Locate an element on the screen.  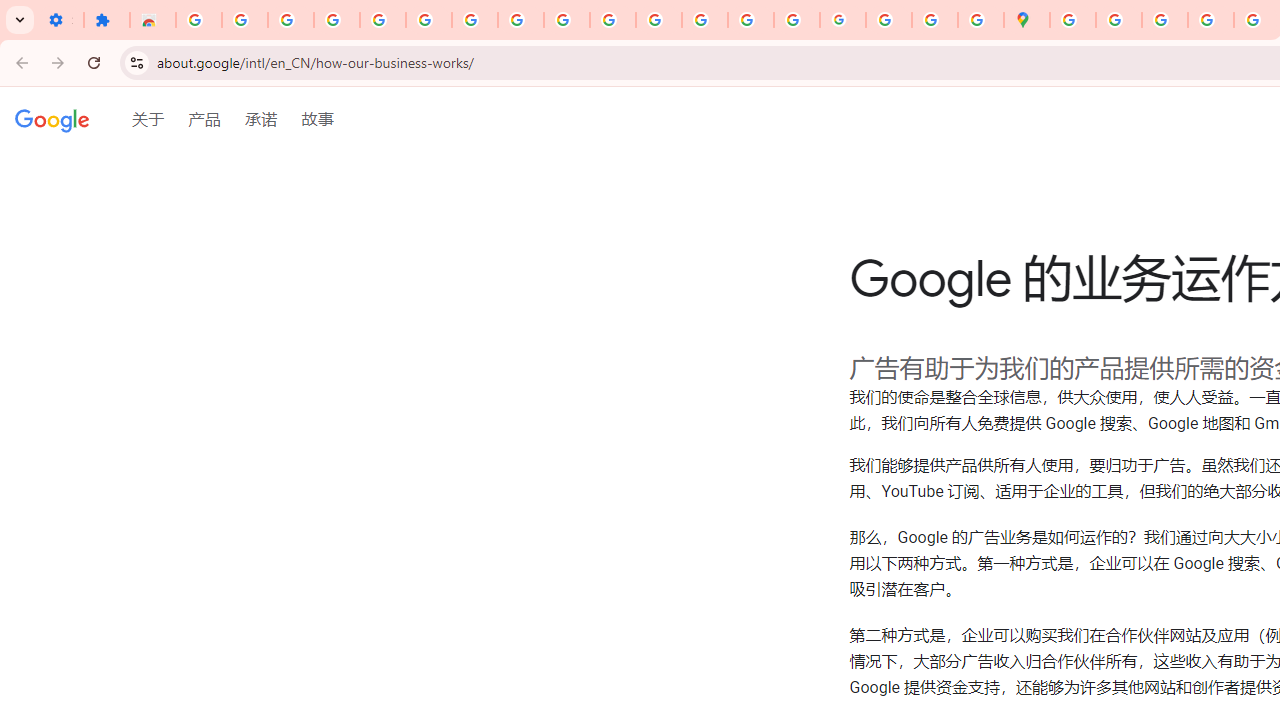
Extensions is located at coordinates (107, 20).